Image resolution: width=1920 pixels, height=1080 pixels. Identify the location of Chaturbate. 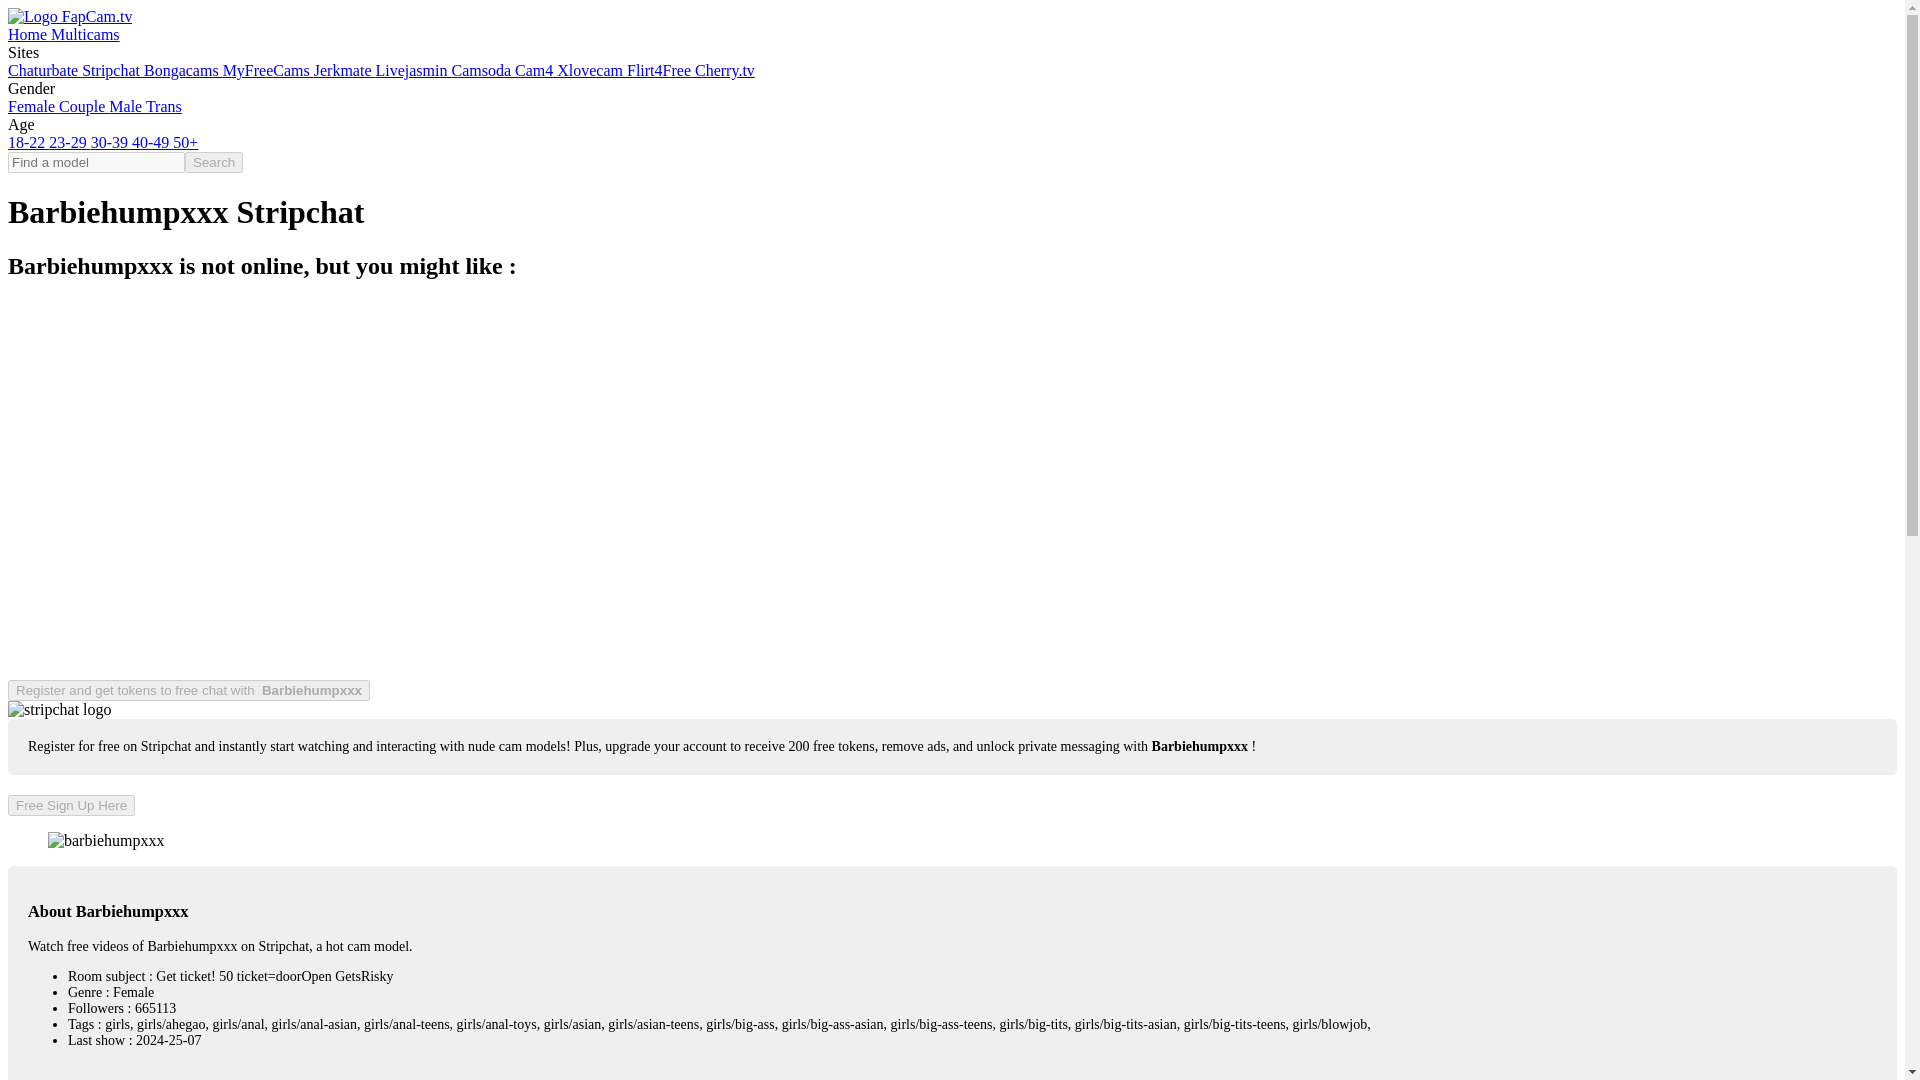
(44, 70).